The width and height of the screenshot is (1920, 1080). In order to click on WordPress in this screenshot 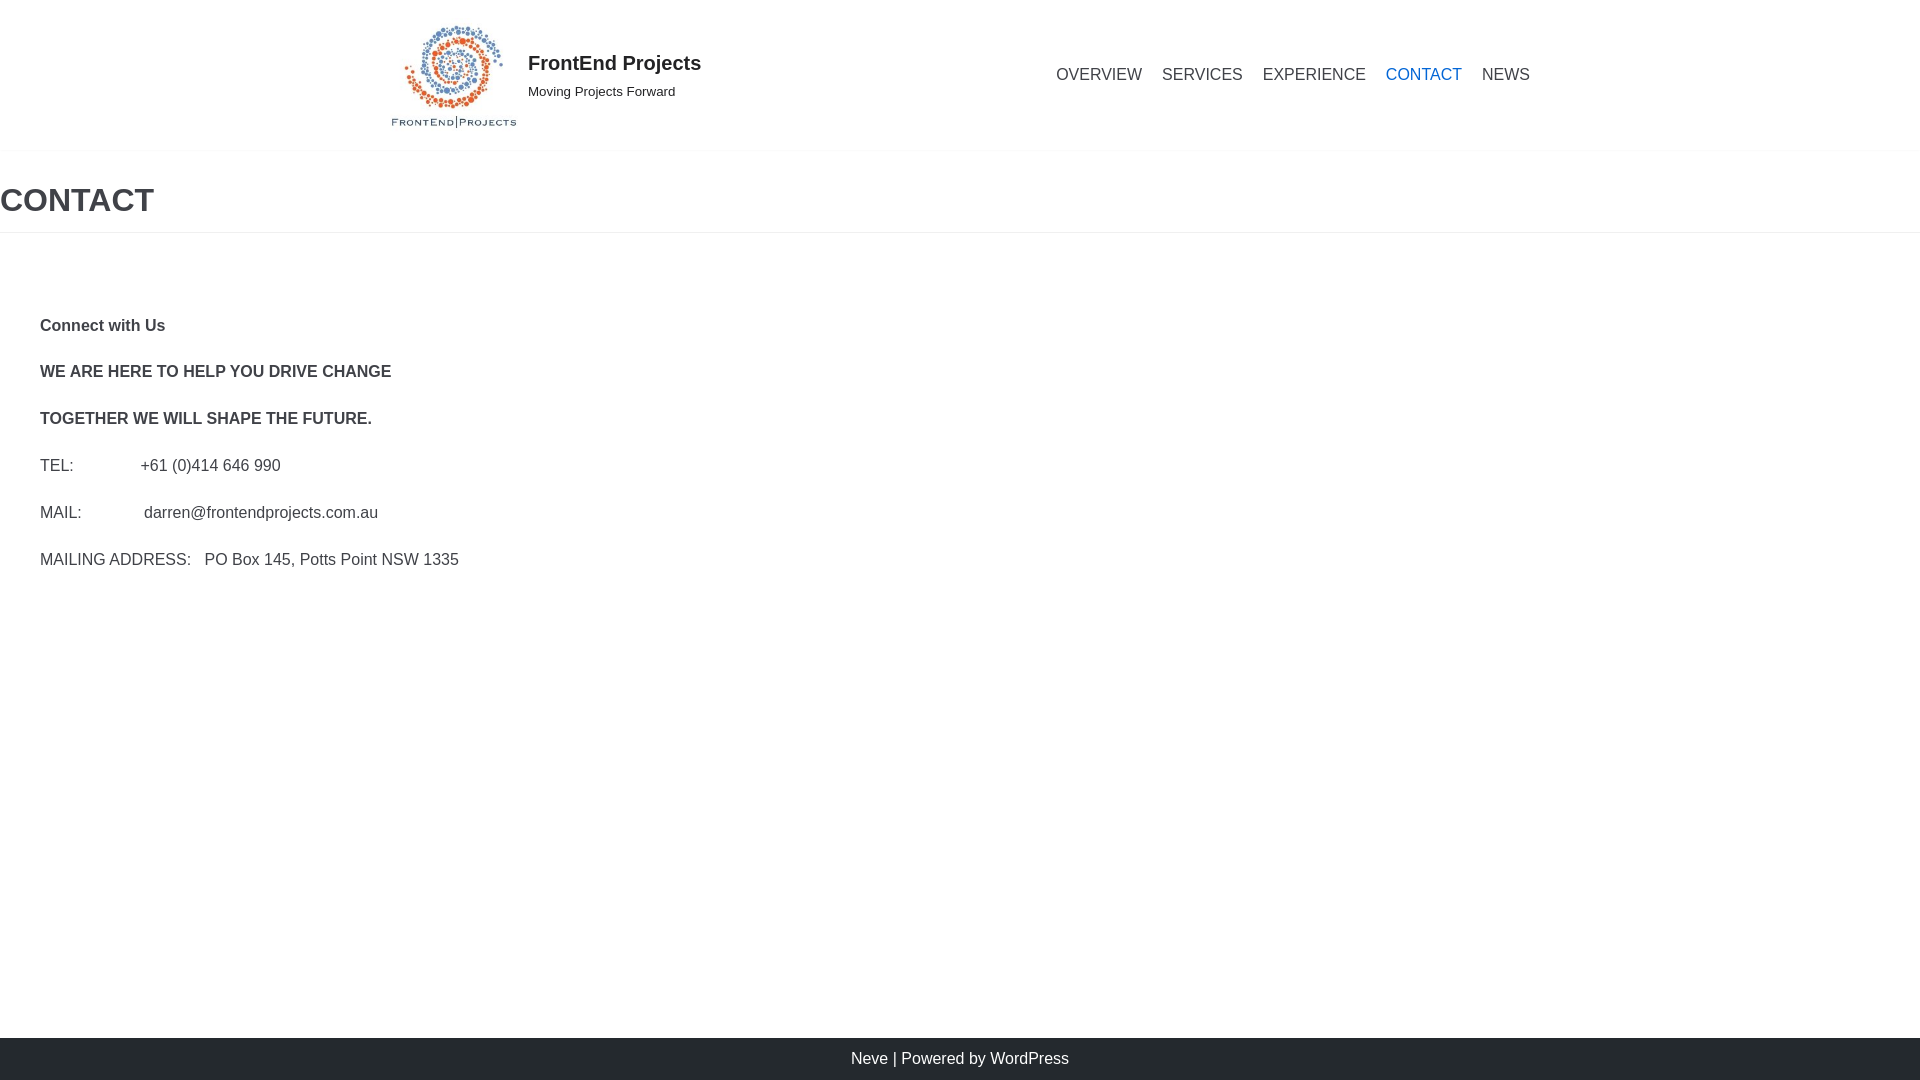, I will do `click(1030, 1058)`.